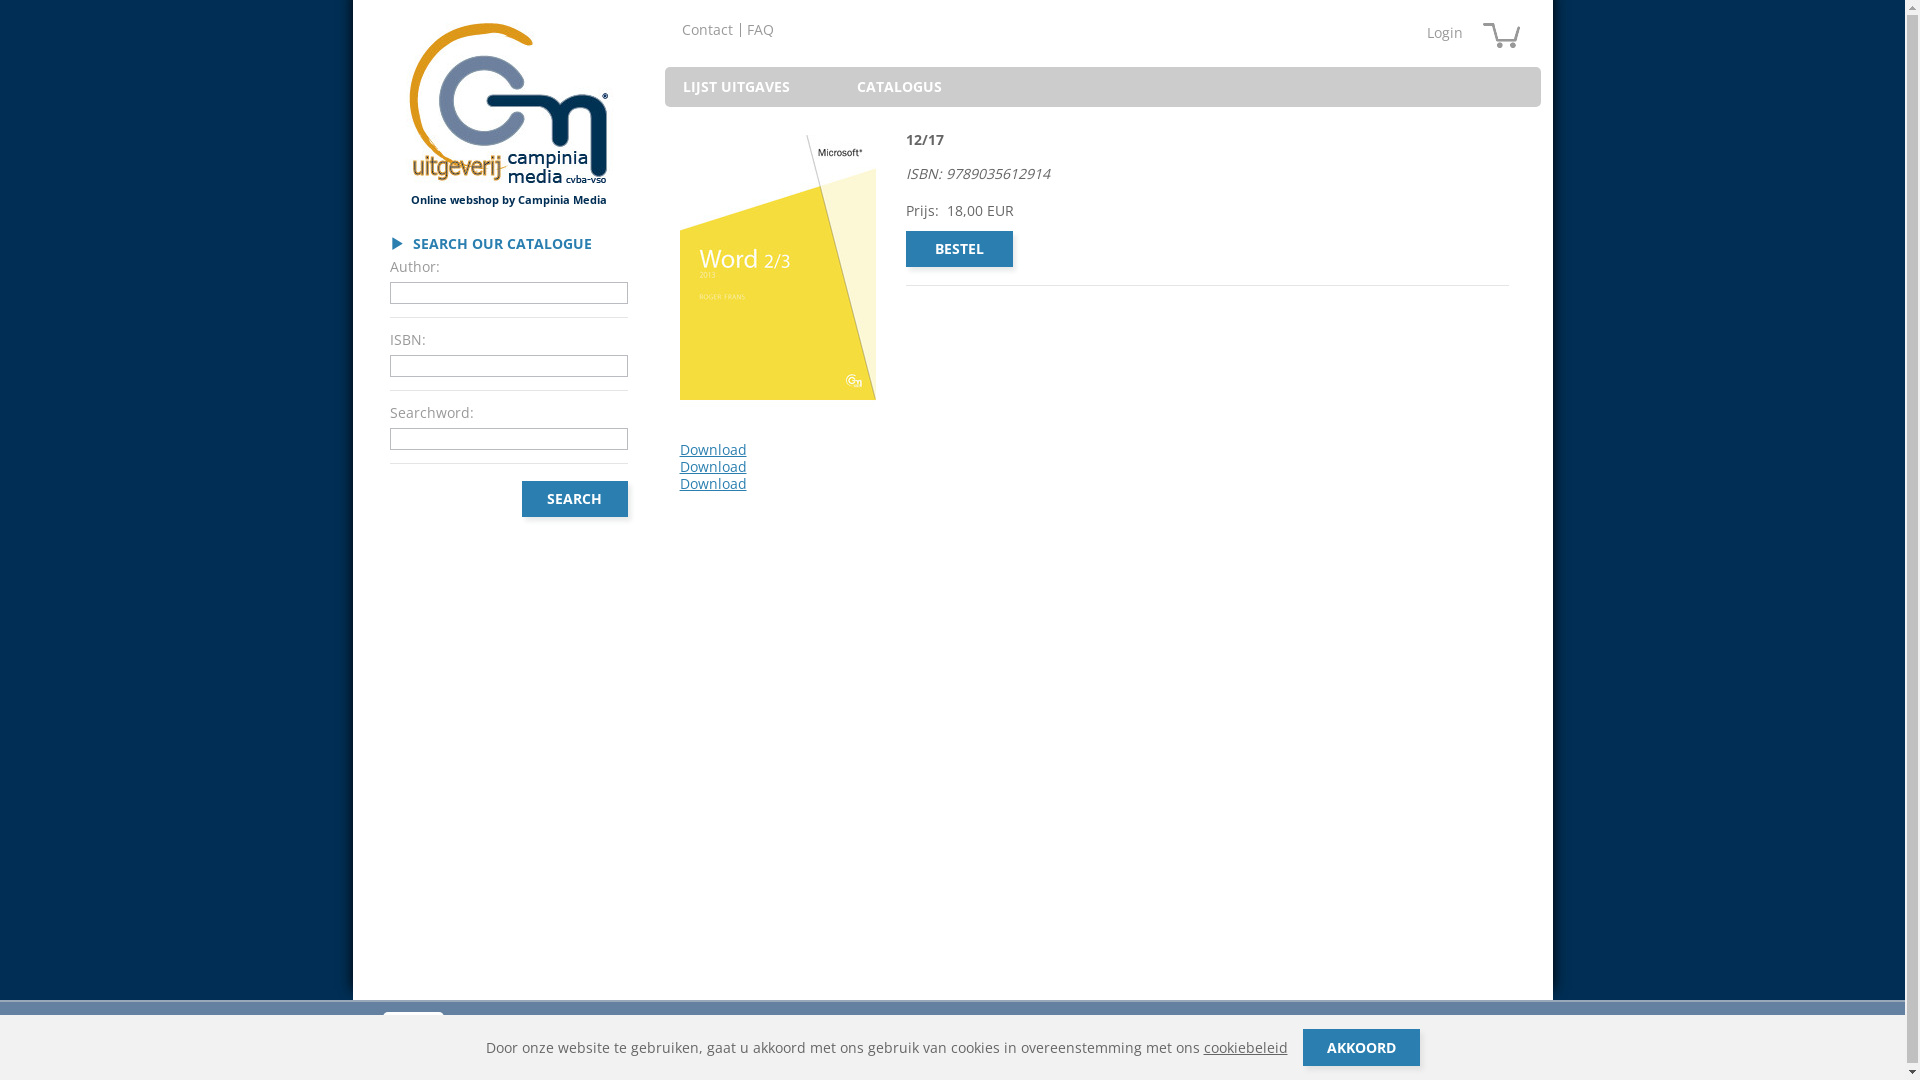 The height and width of the screenshot is (1080, 1920). I want to click on Contact, so click(707, 30).